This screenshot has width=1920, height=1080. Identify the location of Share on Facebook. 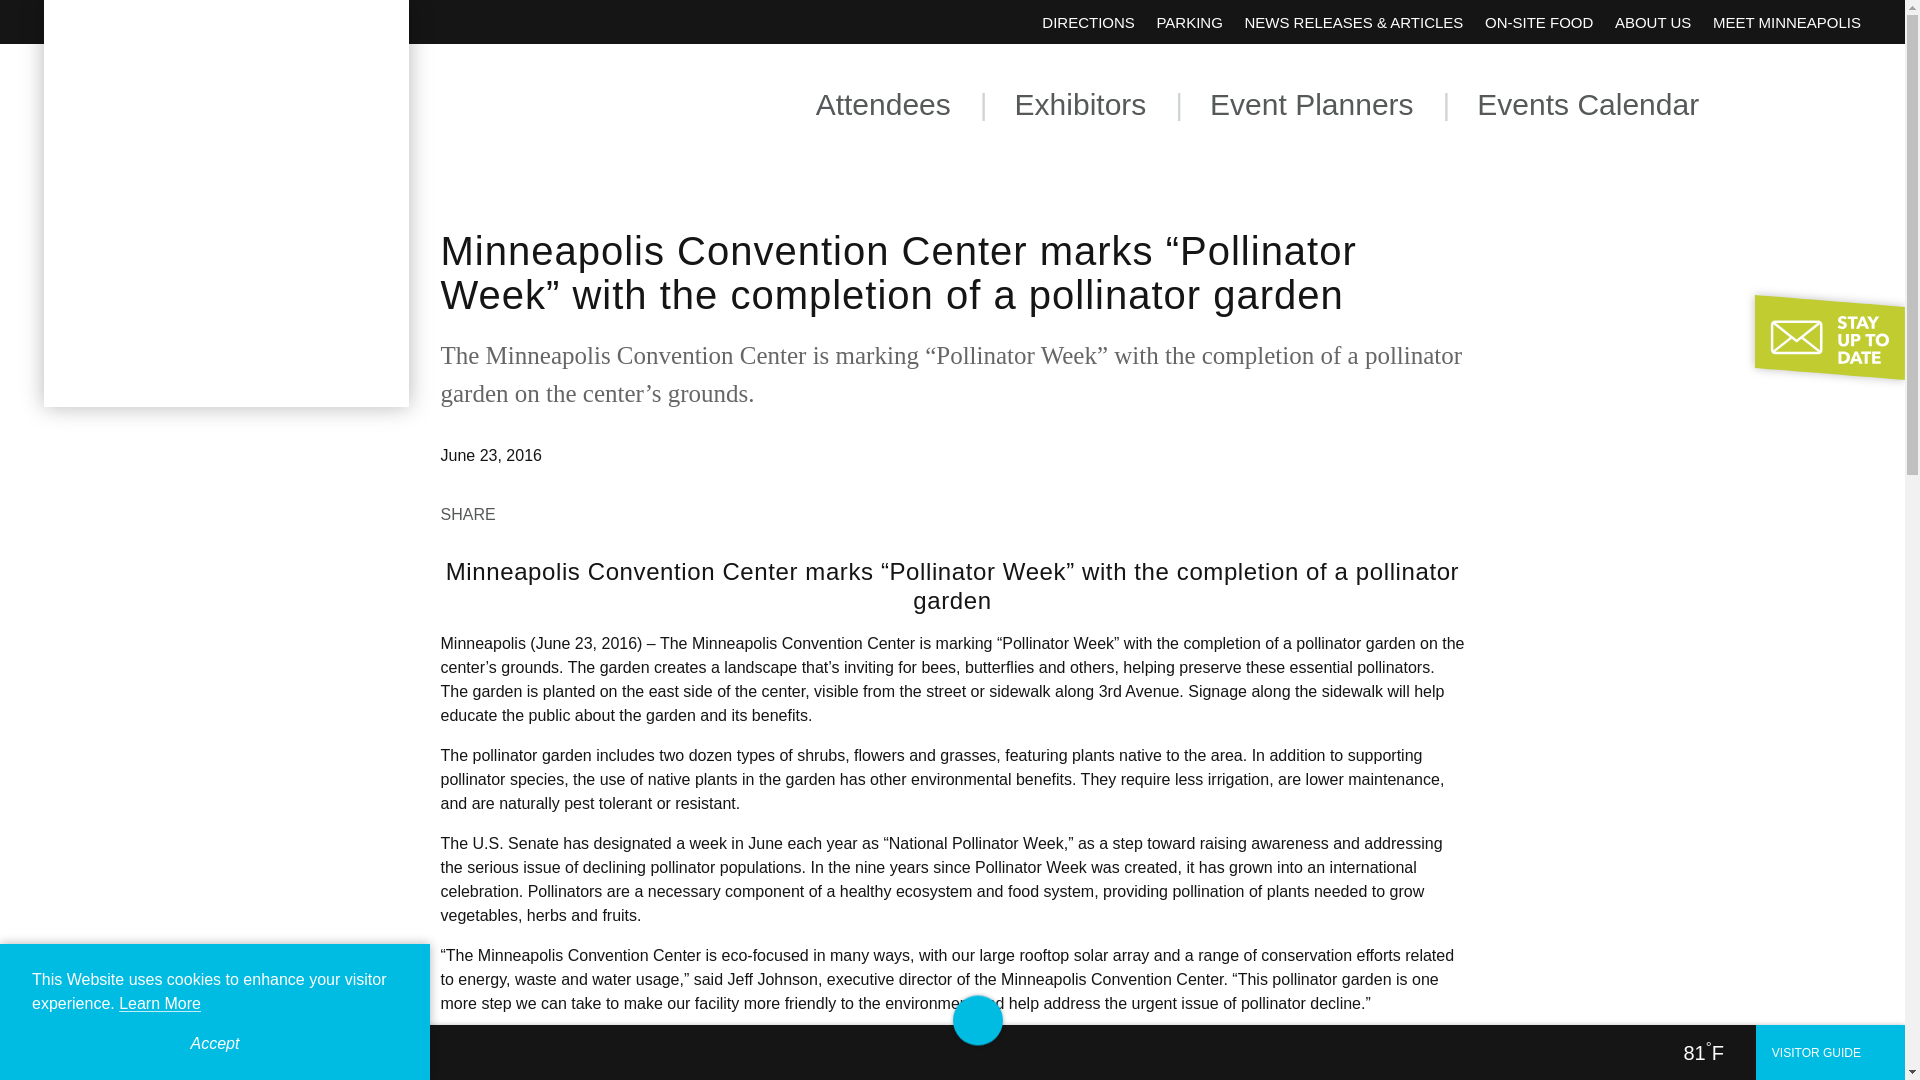
(528, 512).